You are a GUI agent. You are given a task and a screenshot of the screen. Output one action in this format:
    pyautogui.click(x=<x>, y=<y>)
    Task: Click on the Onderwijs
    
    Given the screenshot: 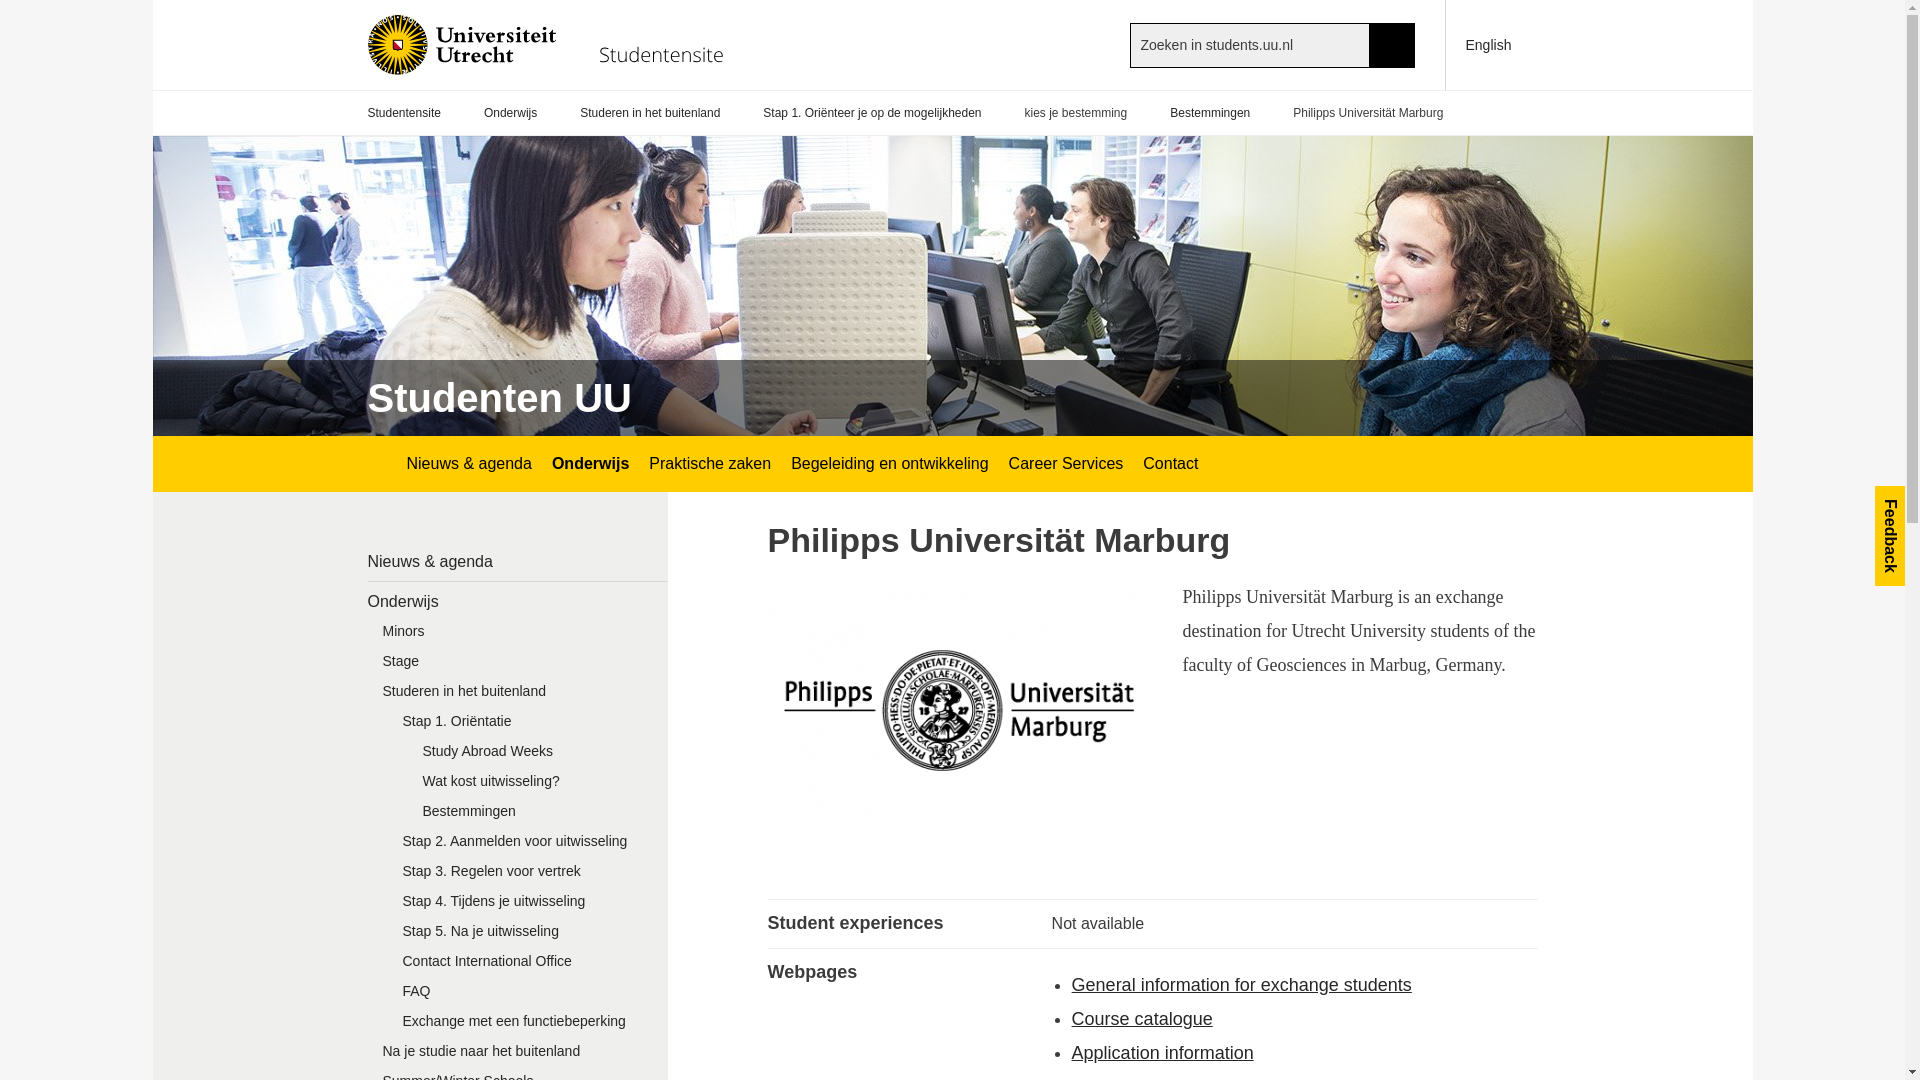 What is the action you would take?
    pyautogui.click(x=590, y=464)
    